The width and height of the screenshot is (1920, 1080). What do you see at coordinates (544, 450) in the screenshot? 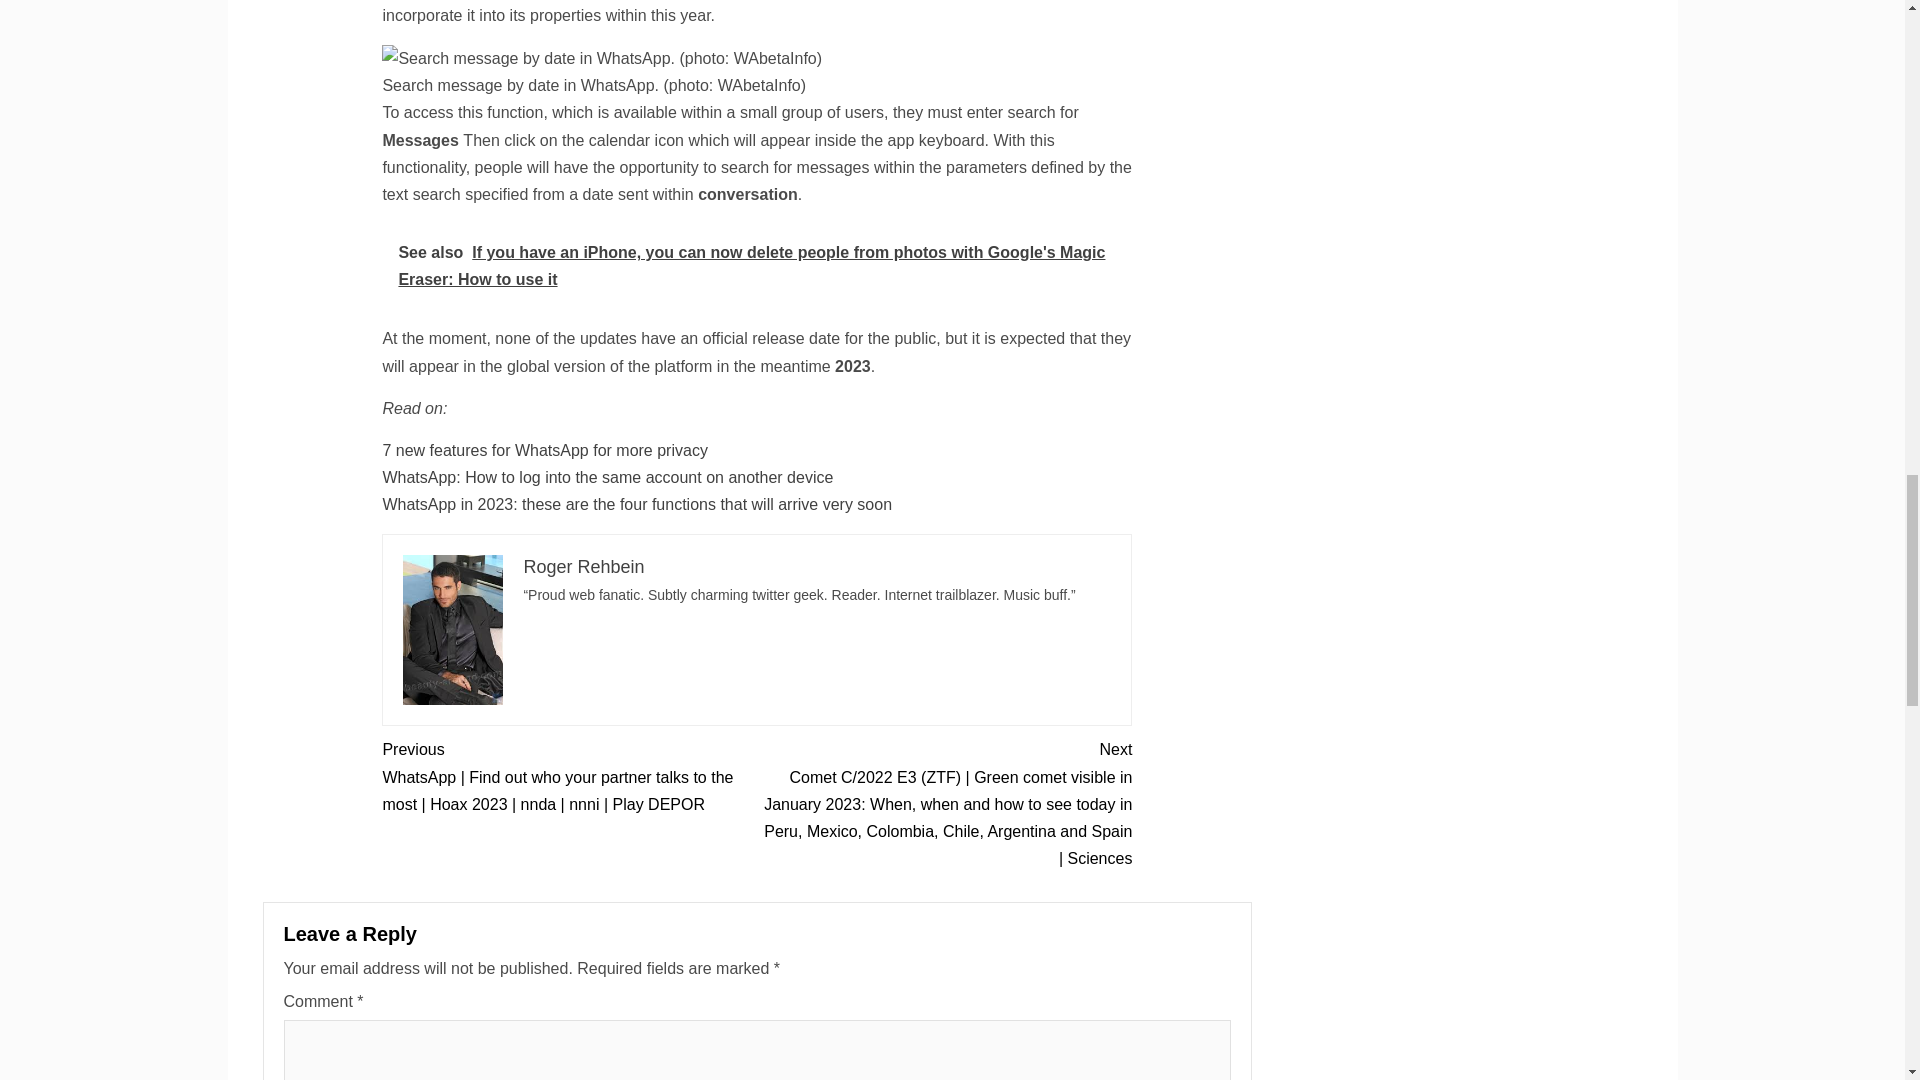
I see `7 new features for WhatsApp for more privacy` at bounding box center [544, 450].